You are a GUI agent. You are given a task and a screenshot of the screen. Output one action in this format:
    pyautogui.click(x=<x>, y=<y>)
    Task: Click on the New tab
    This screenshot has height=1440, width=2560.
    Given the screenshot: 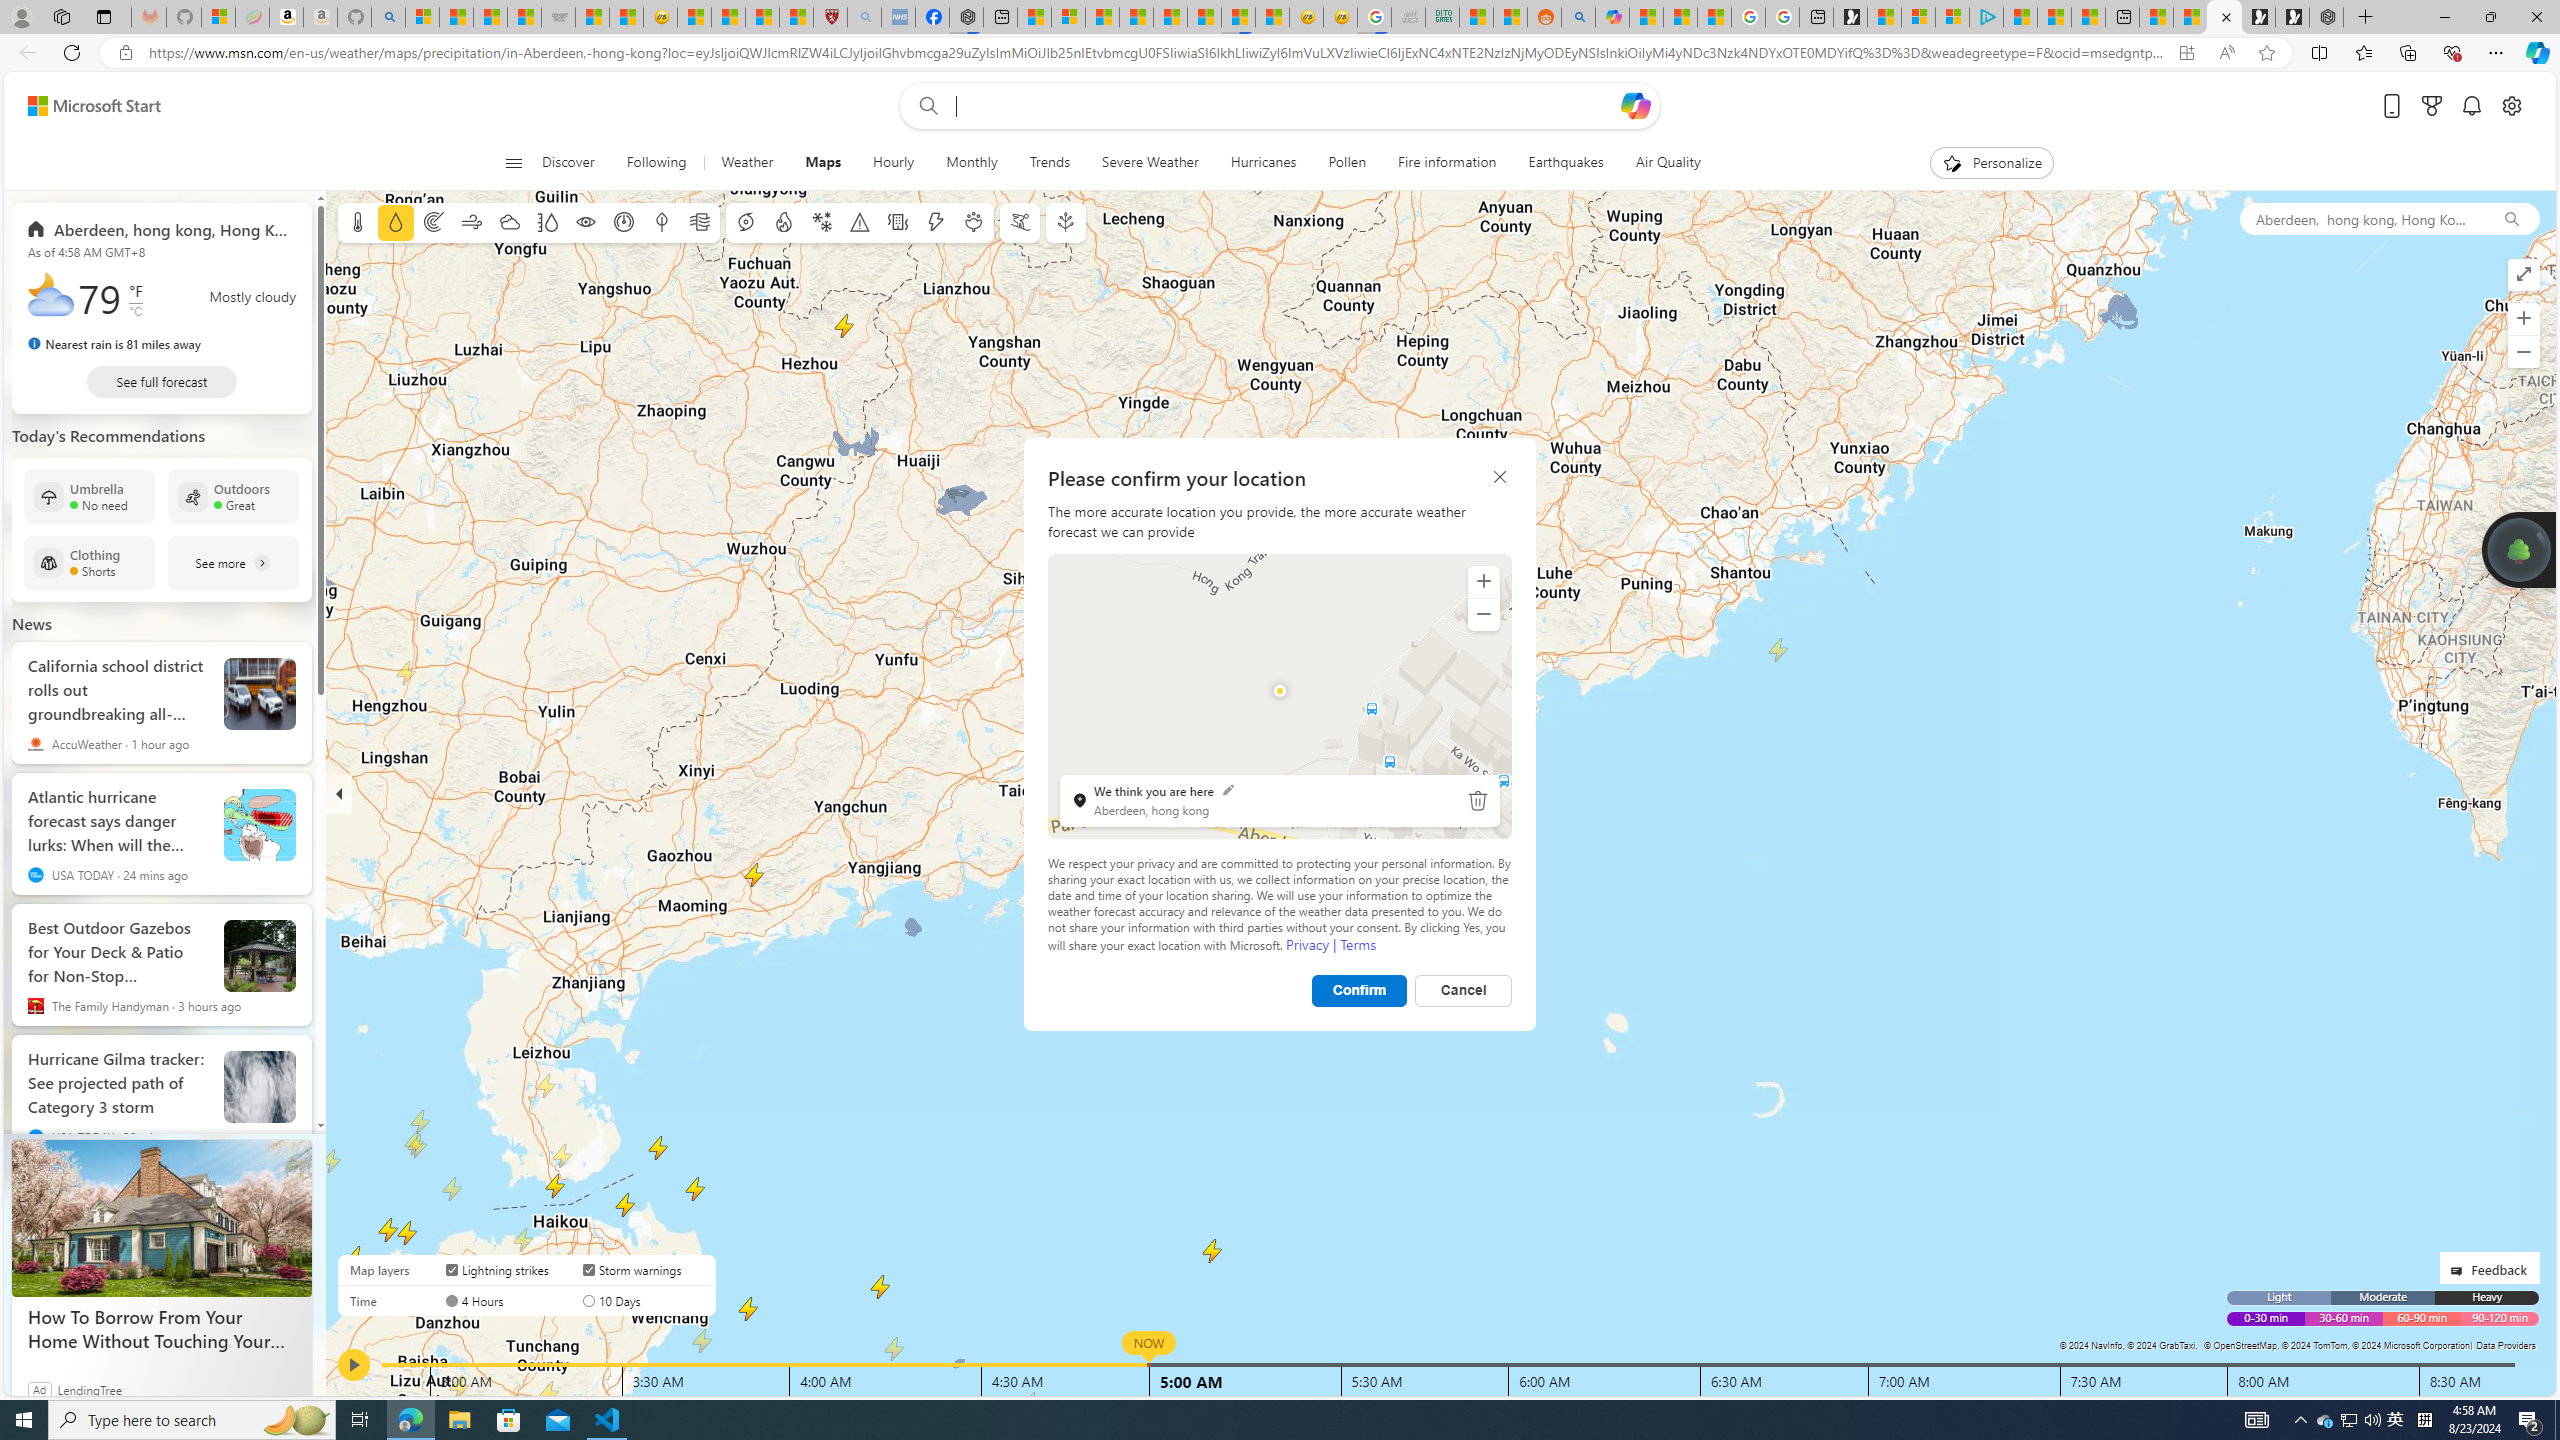 What is the action you would take?
    pyautogui.click(x=2122, y=17)
    